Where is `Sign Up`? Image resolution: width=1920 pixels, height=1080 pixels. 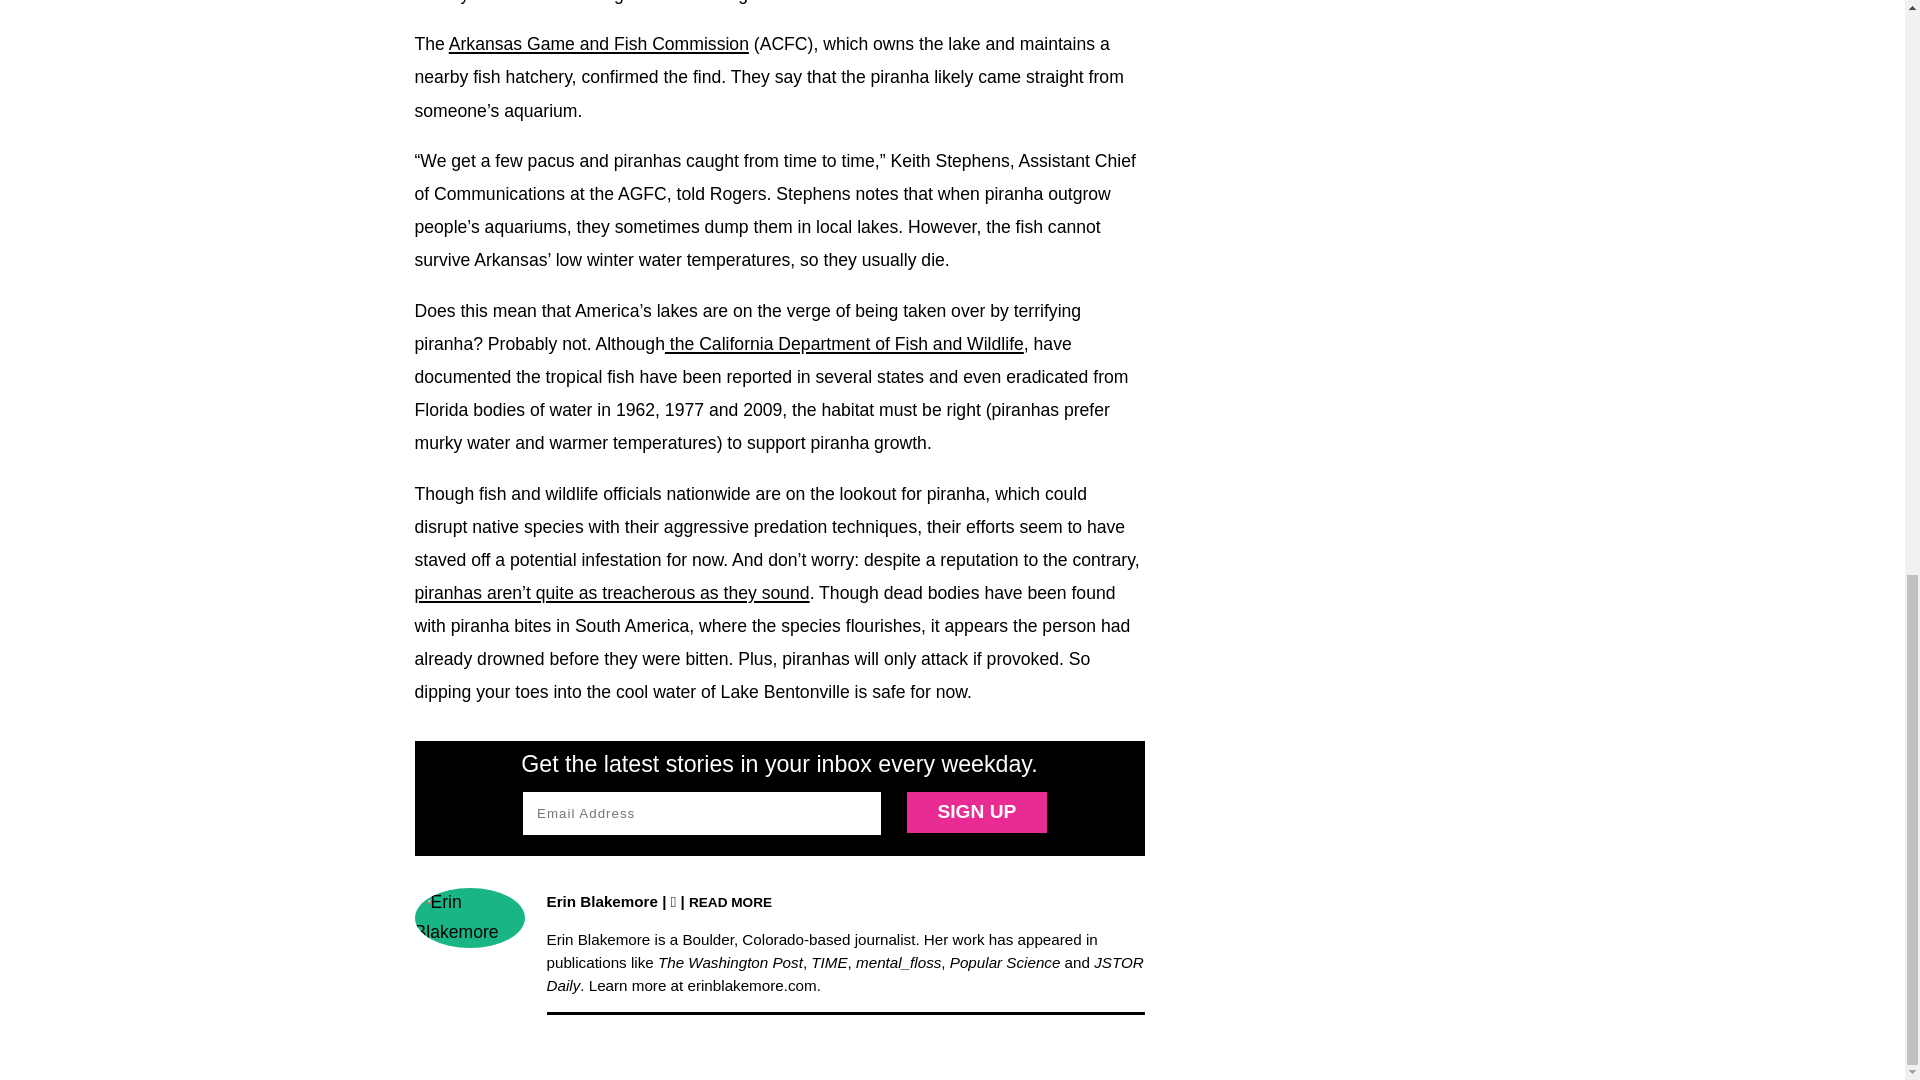 Sign Up is located at coordinates (976, 812).